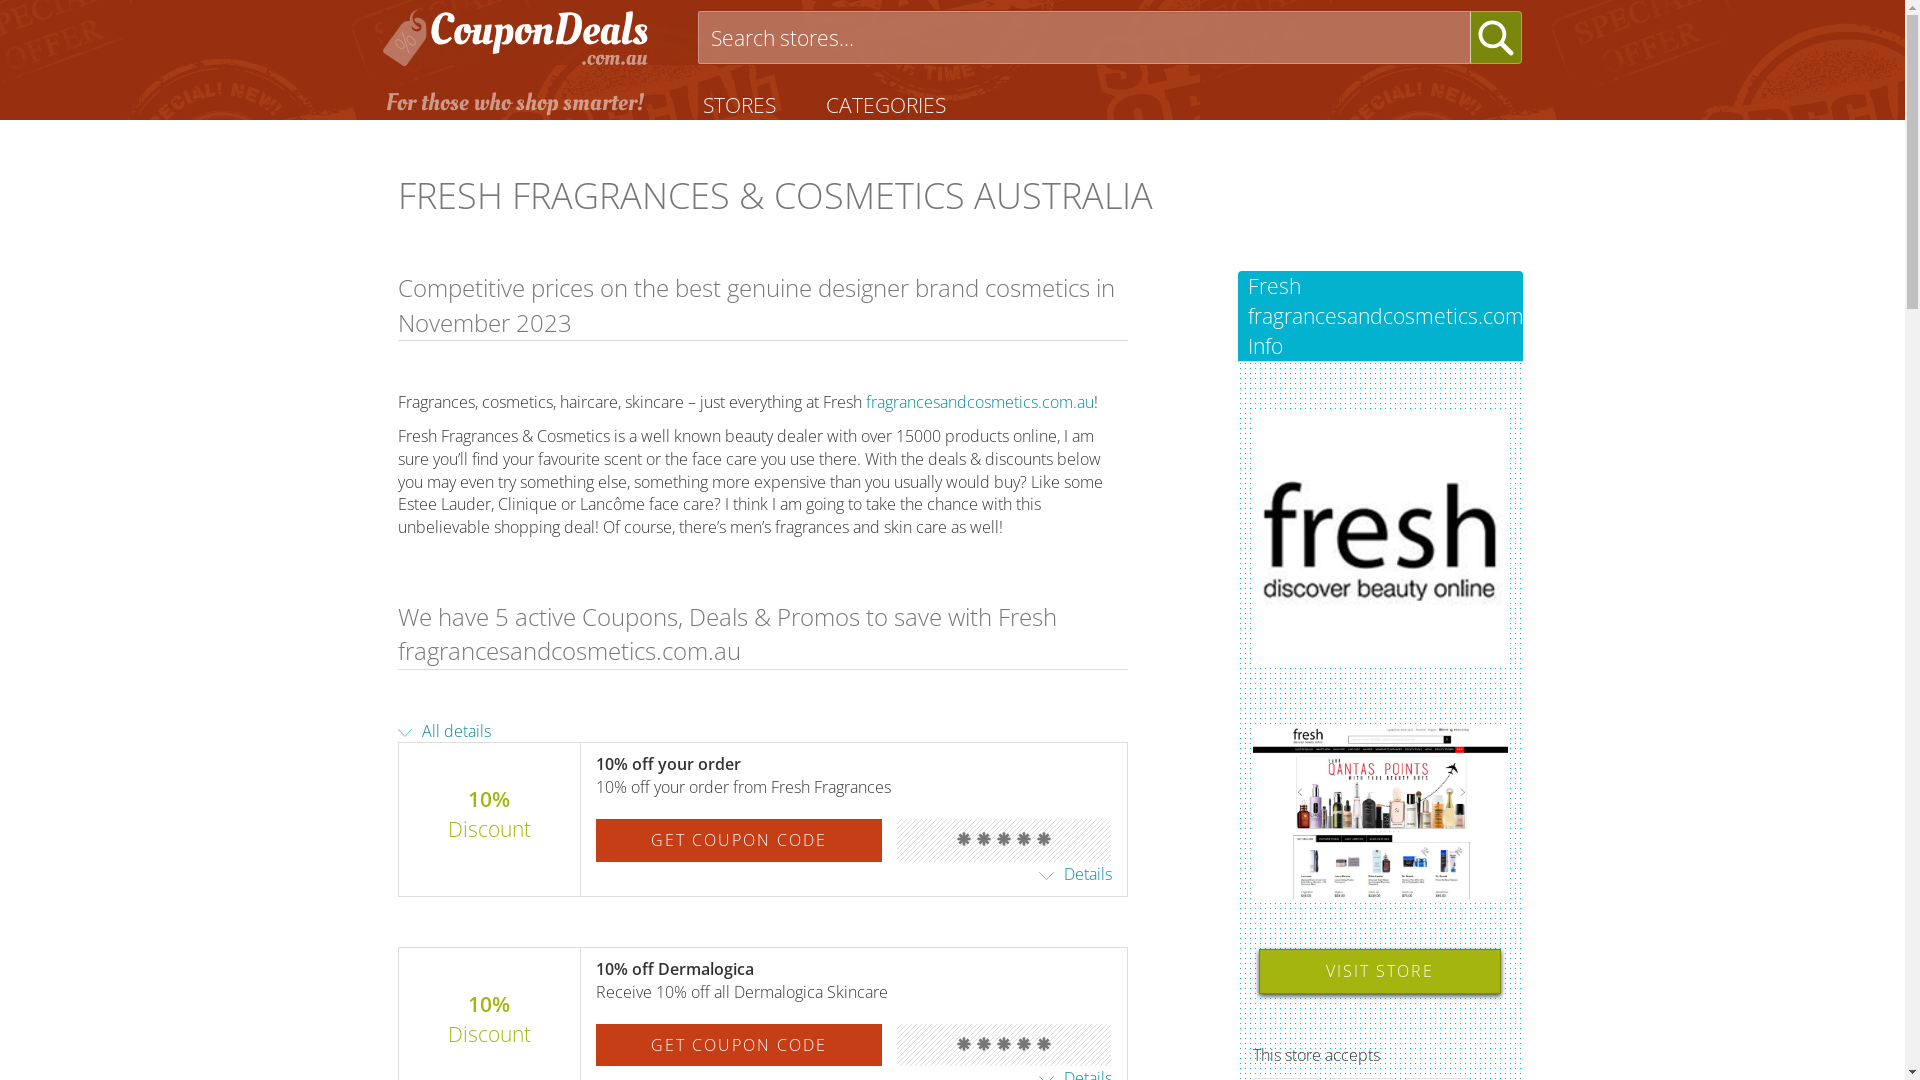 This screenshot has width=1920, height=1080. Describe the element at coordinates (444, 731) in the screenshot. I see `All details` at that location.